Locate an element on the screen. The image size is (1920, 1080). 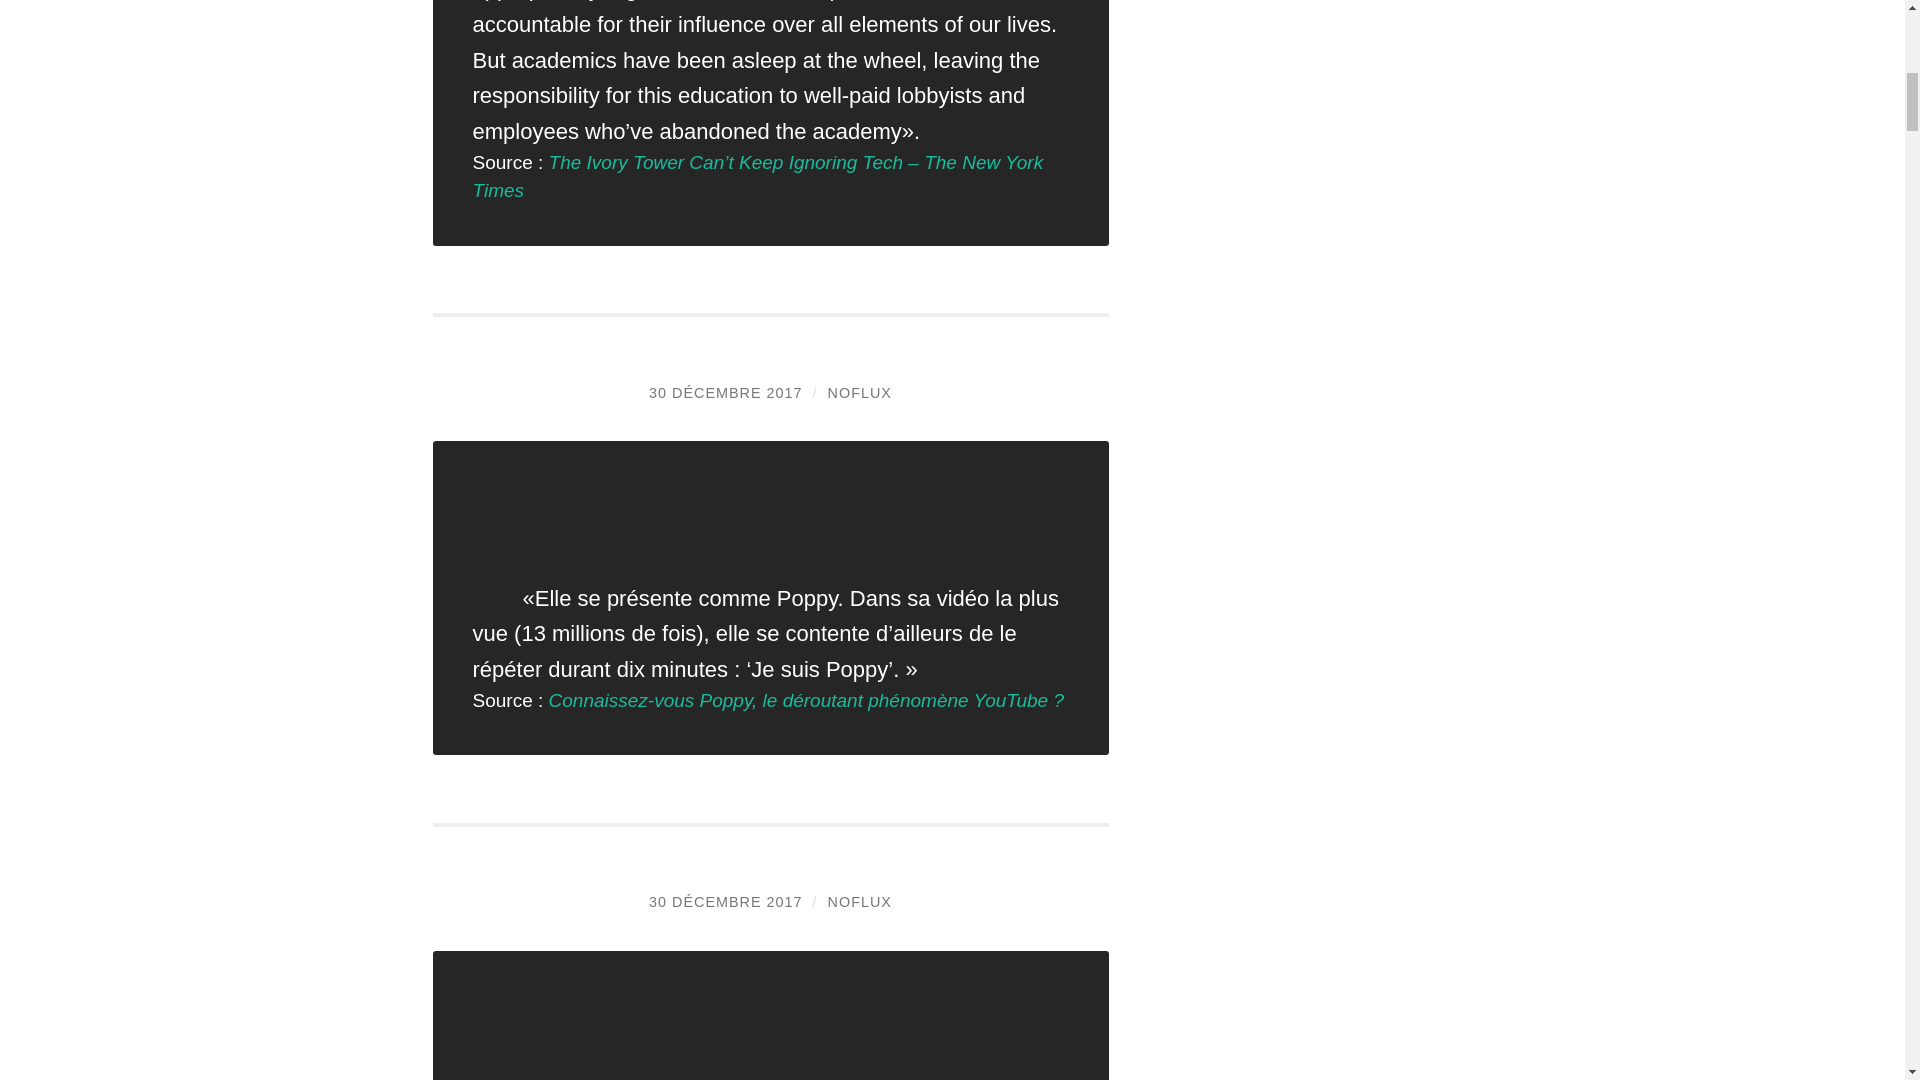
Articles par noflux is located at coordinates (860, 392).